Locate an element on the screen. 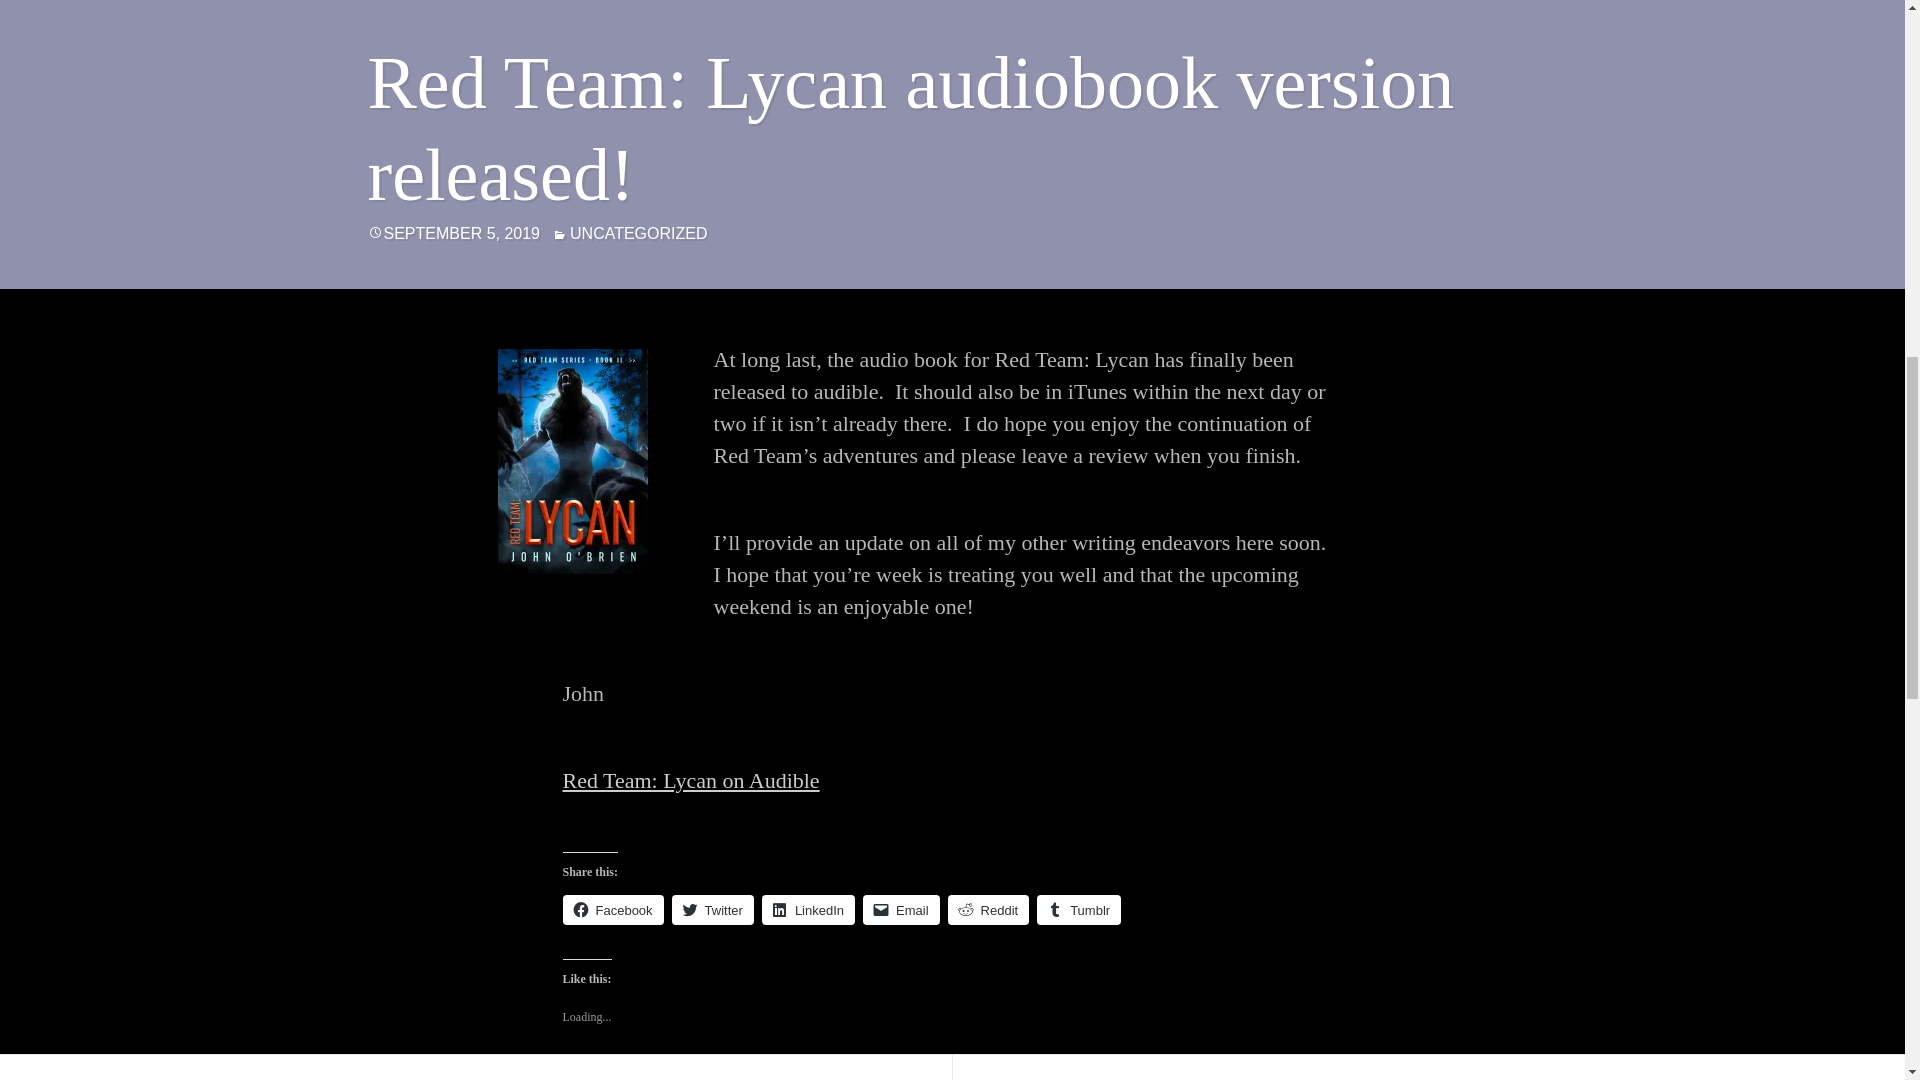  Click to share on Tumblr is located at coordinates (1078, 910).